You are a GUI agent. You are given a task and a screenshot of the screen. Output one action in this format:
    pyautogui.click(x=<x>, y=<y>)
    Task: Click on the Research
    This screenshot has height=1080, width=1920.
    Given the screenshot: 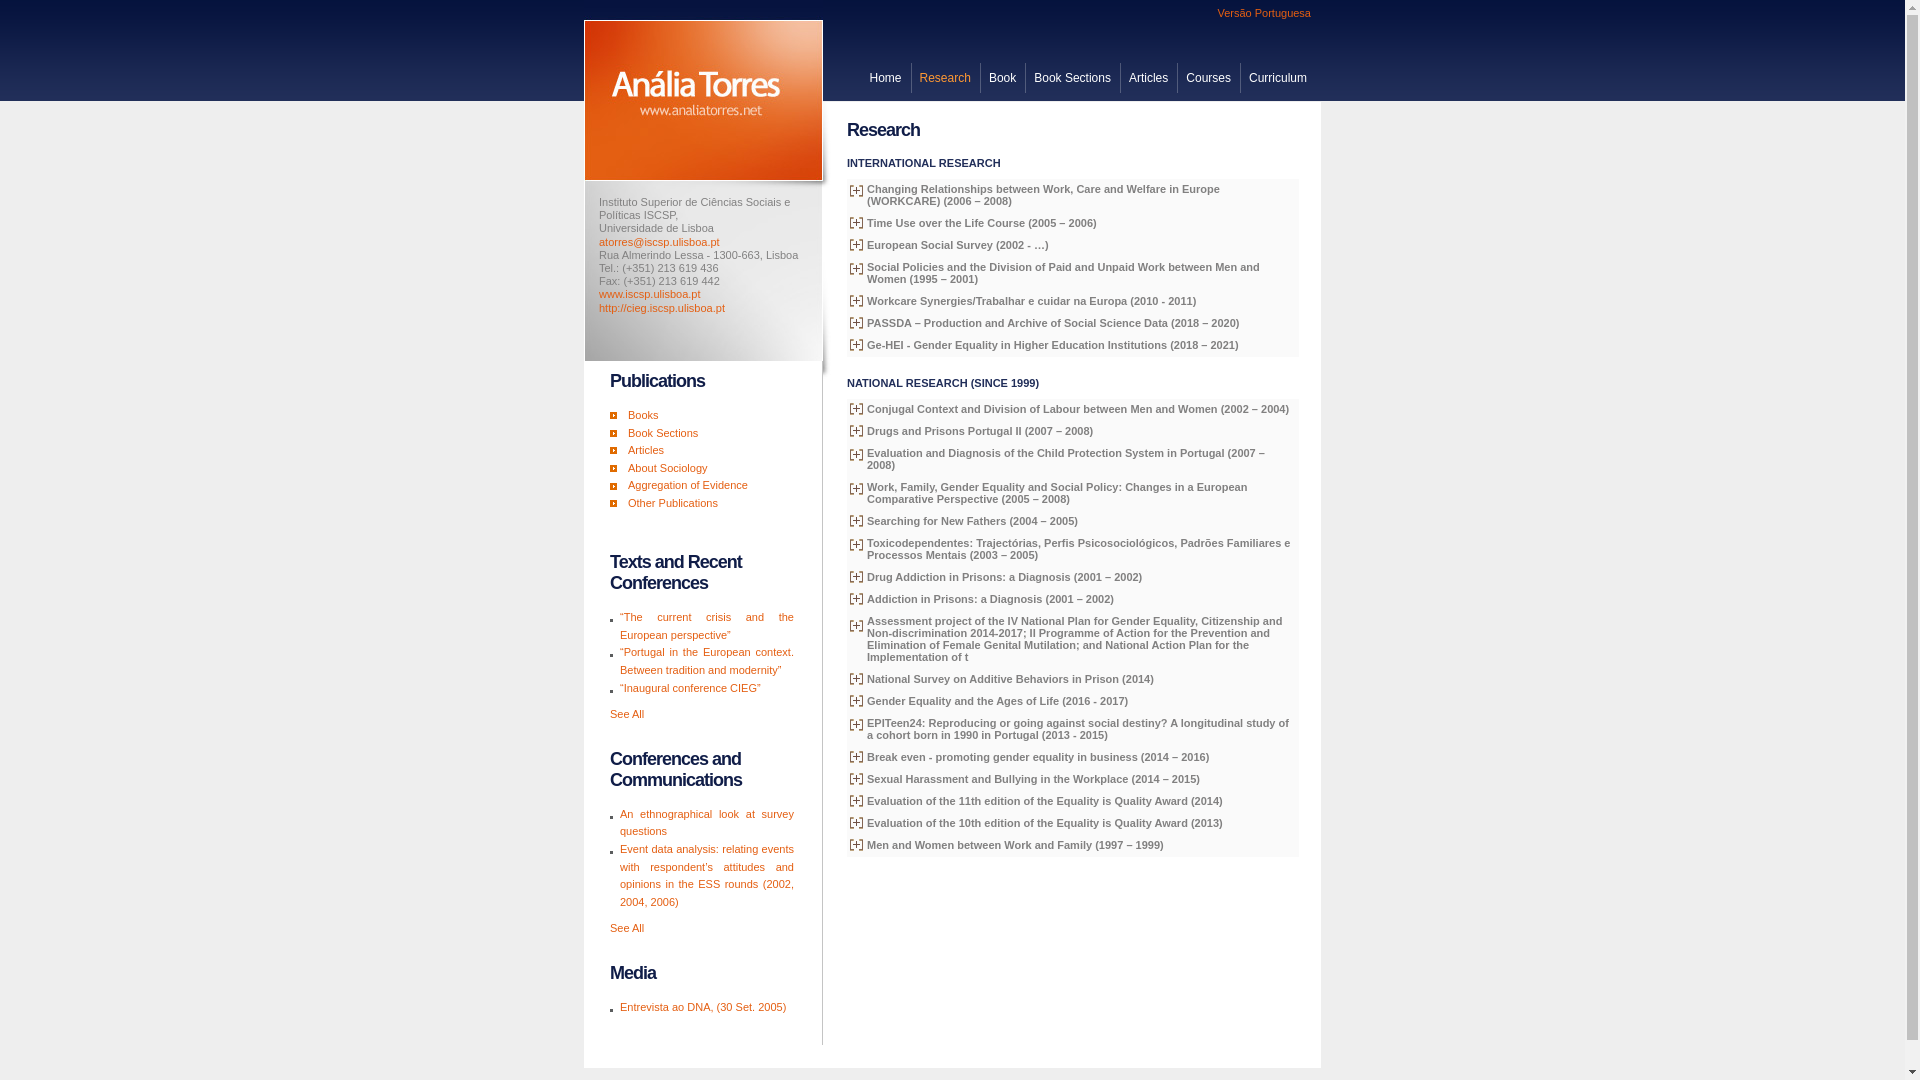 What is the action you would take?
    pyautogui.click(x=944, y=77)
    